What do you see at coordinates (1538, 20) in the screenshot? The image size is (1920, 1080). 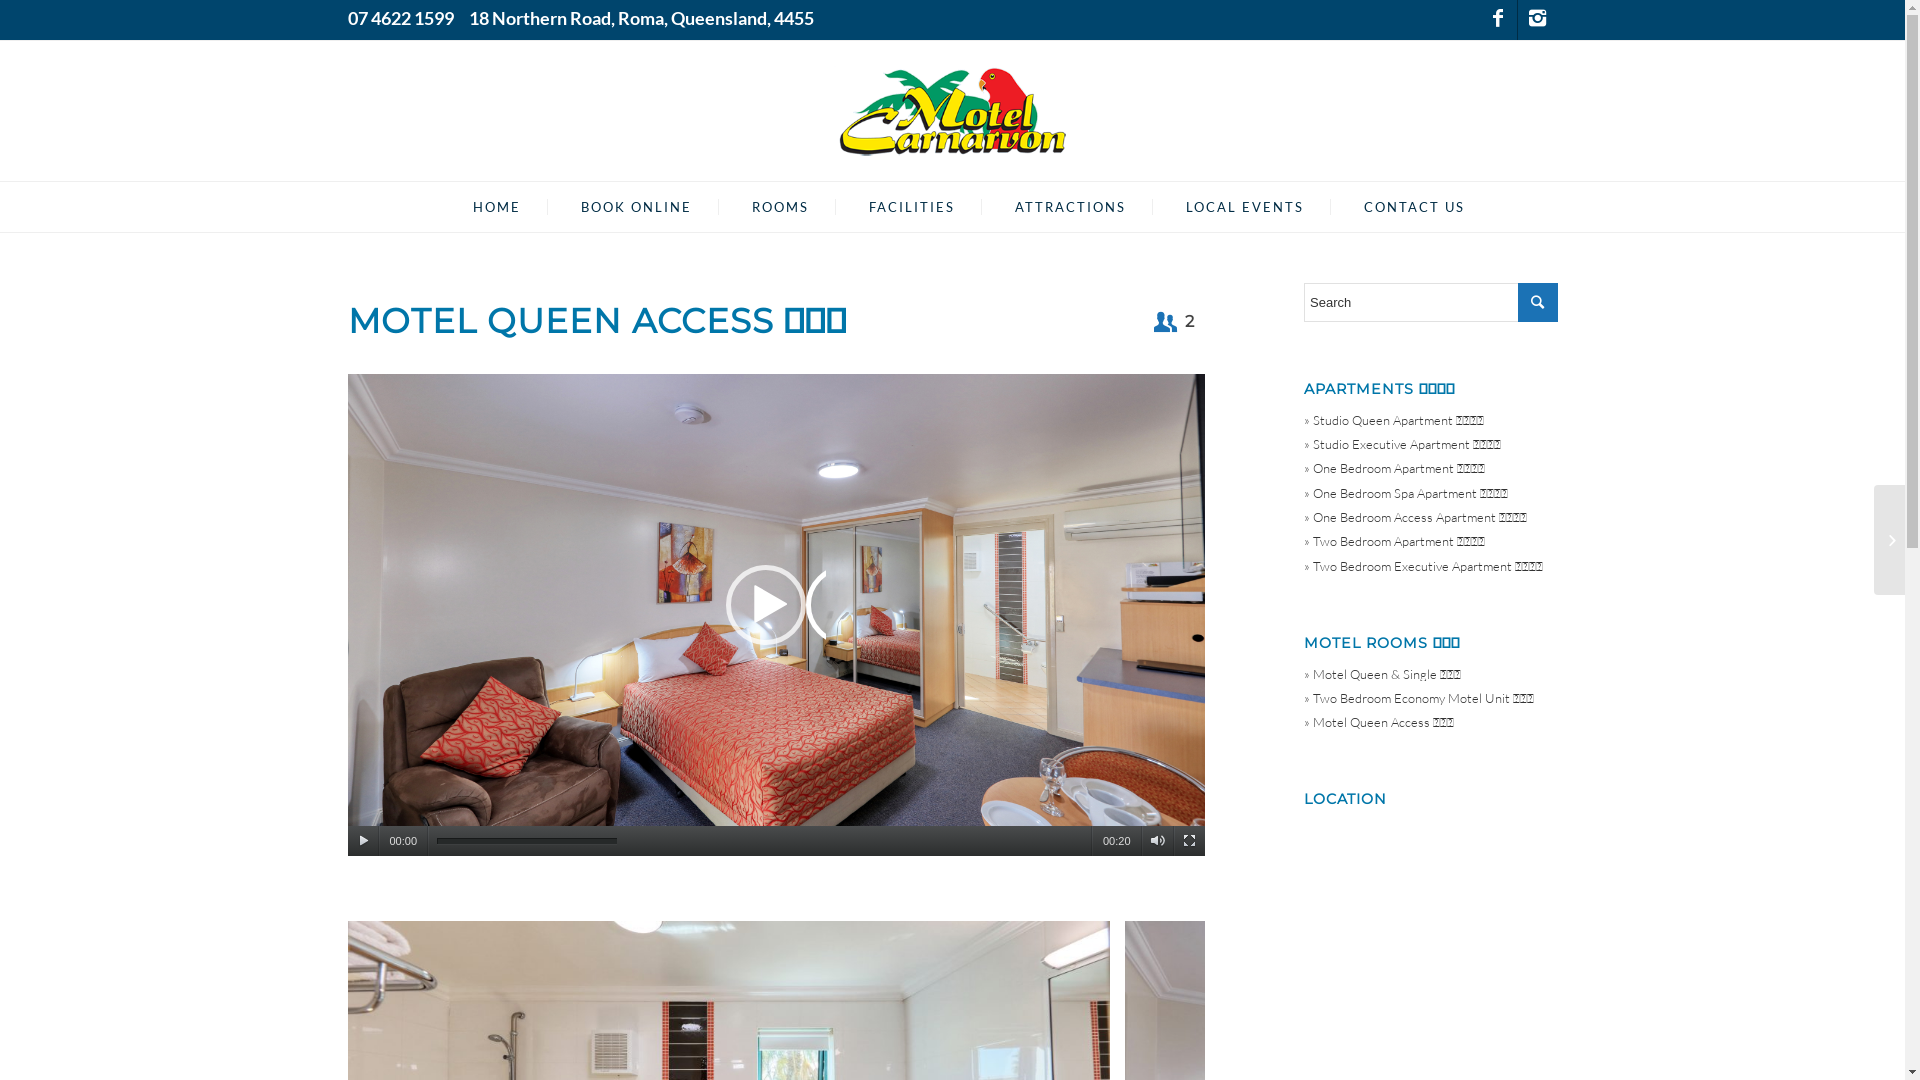 I see `Instagram` at bounding box center [1538, 20].